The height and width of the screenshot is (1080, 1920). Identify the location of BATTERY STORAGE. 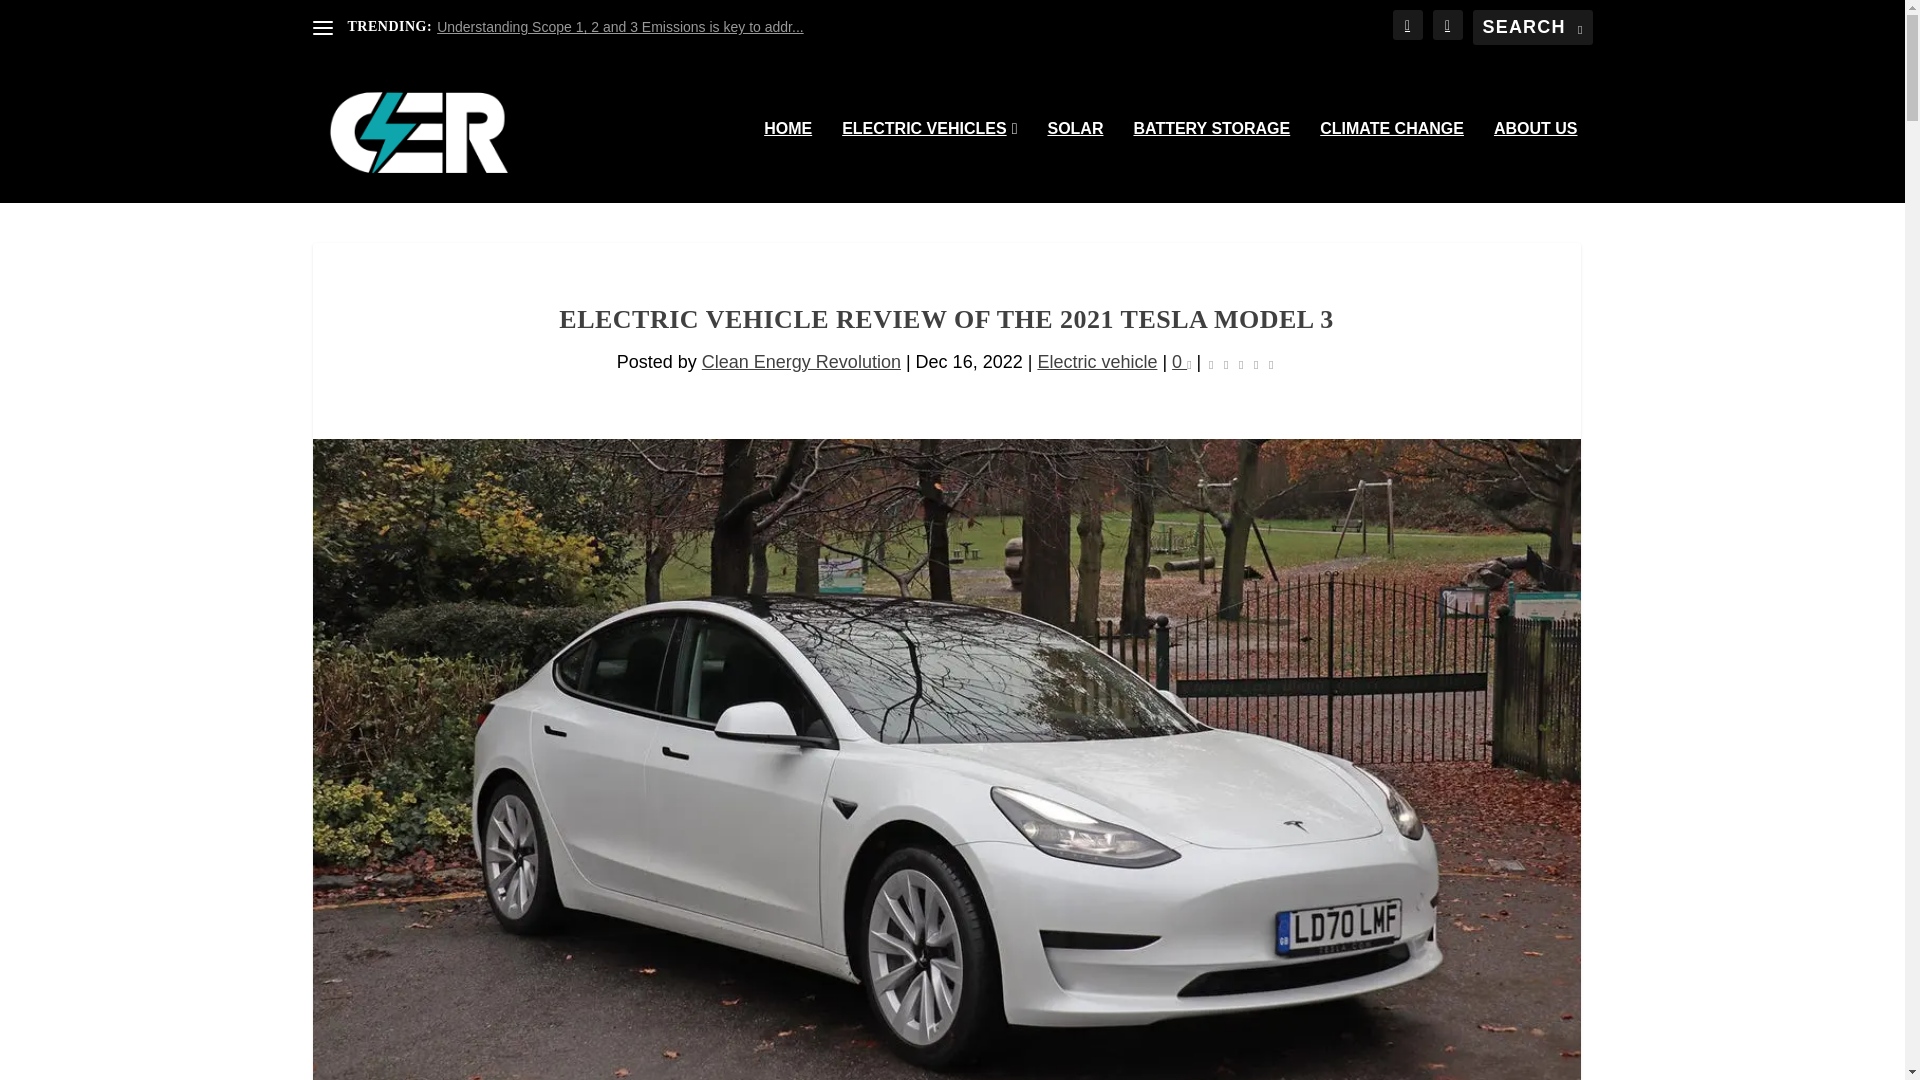
(1211, 162).